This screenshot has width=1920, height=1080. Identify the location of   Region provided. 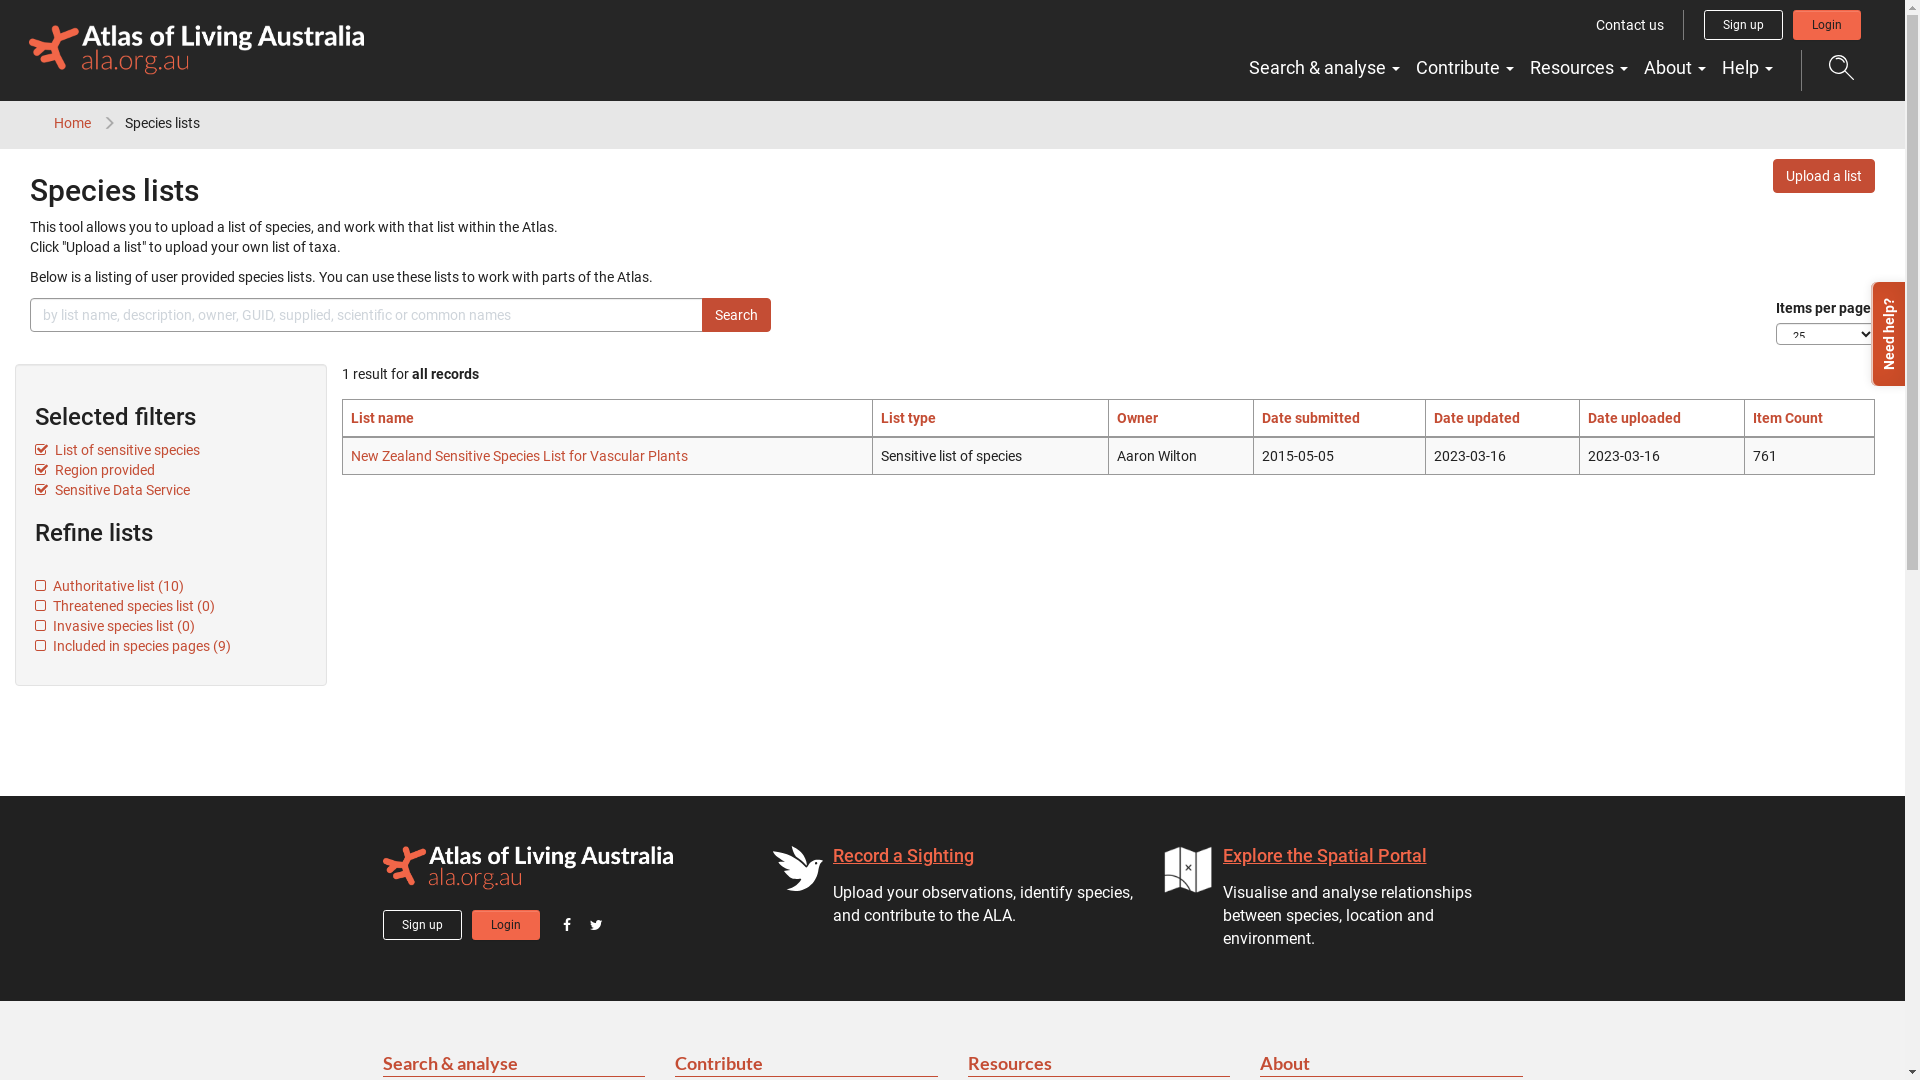
(95, 470).